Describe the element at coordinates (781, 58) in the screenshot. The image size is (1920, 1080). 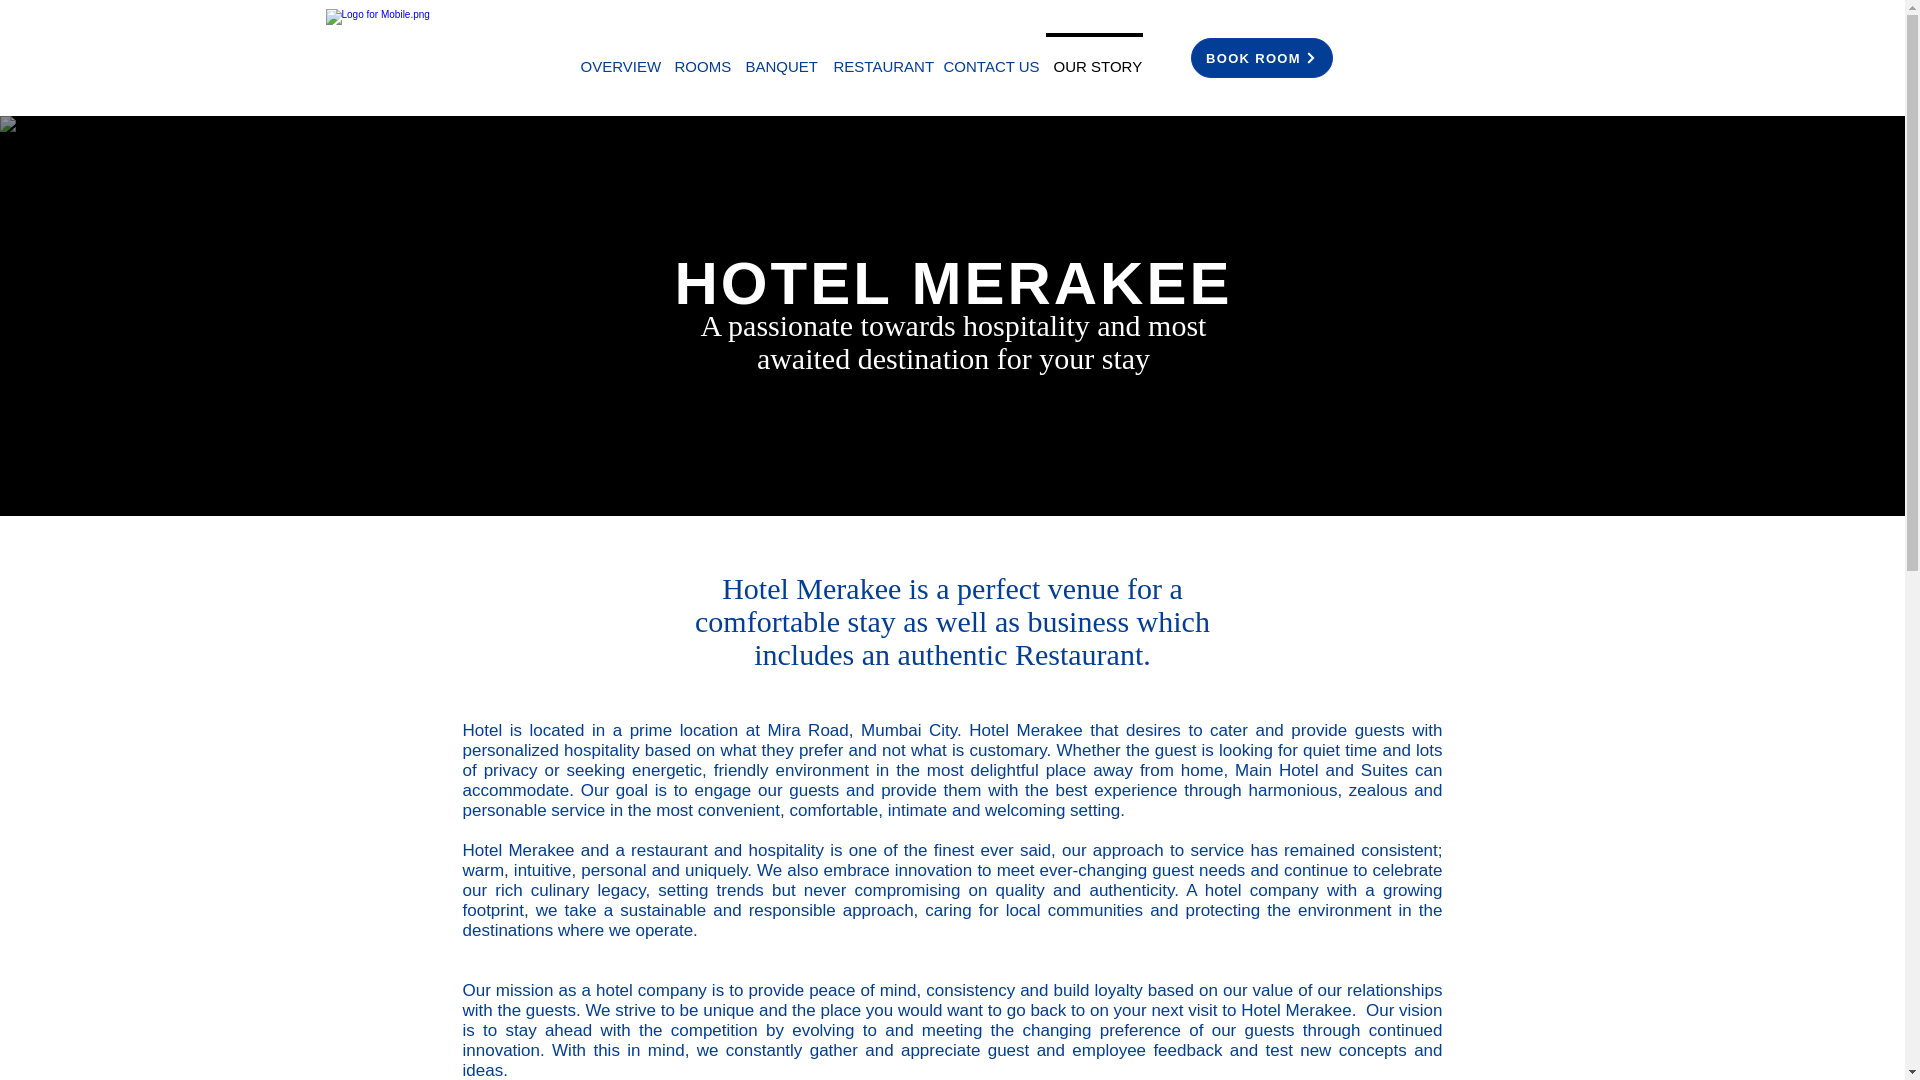
I see `BANQUET` at that location.